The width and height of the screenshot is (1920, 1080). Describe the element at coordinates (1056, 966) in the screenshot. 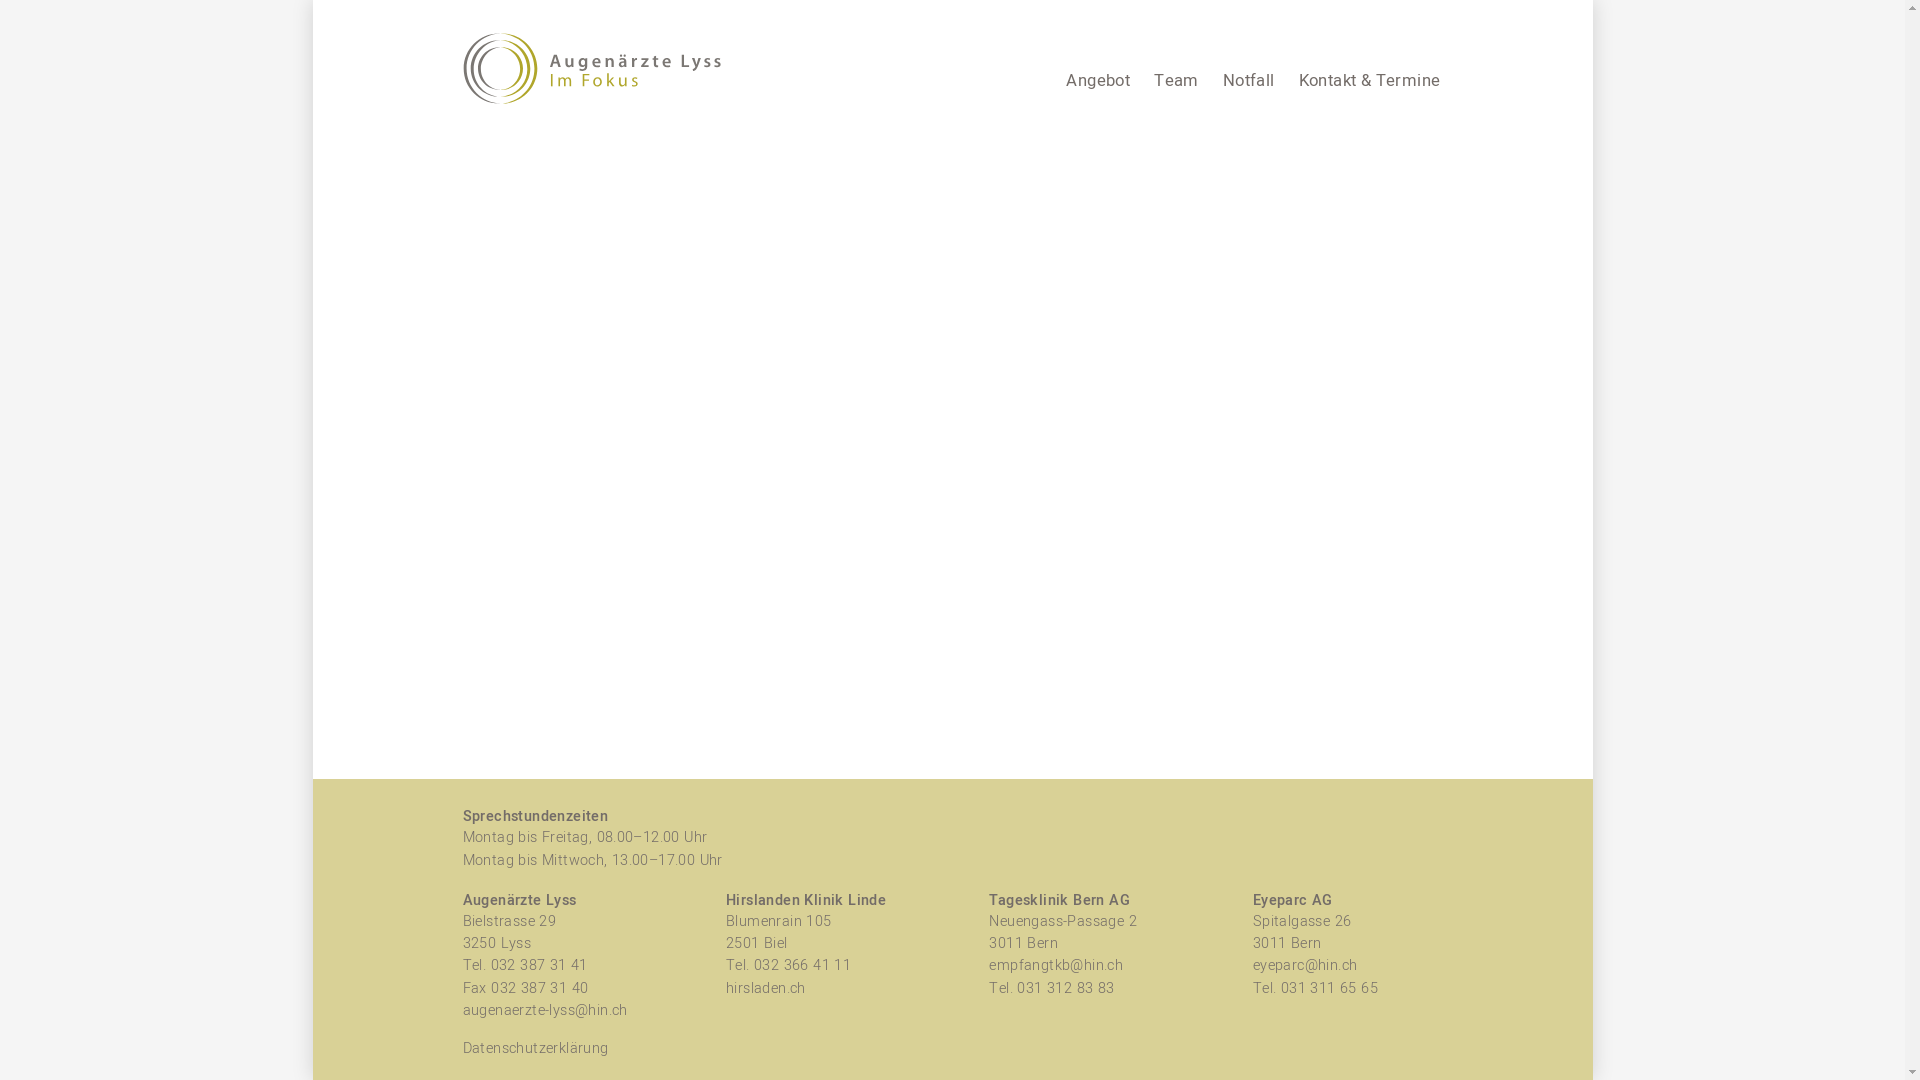

I see `empfangtkb@hin.ch` at that location.